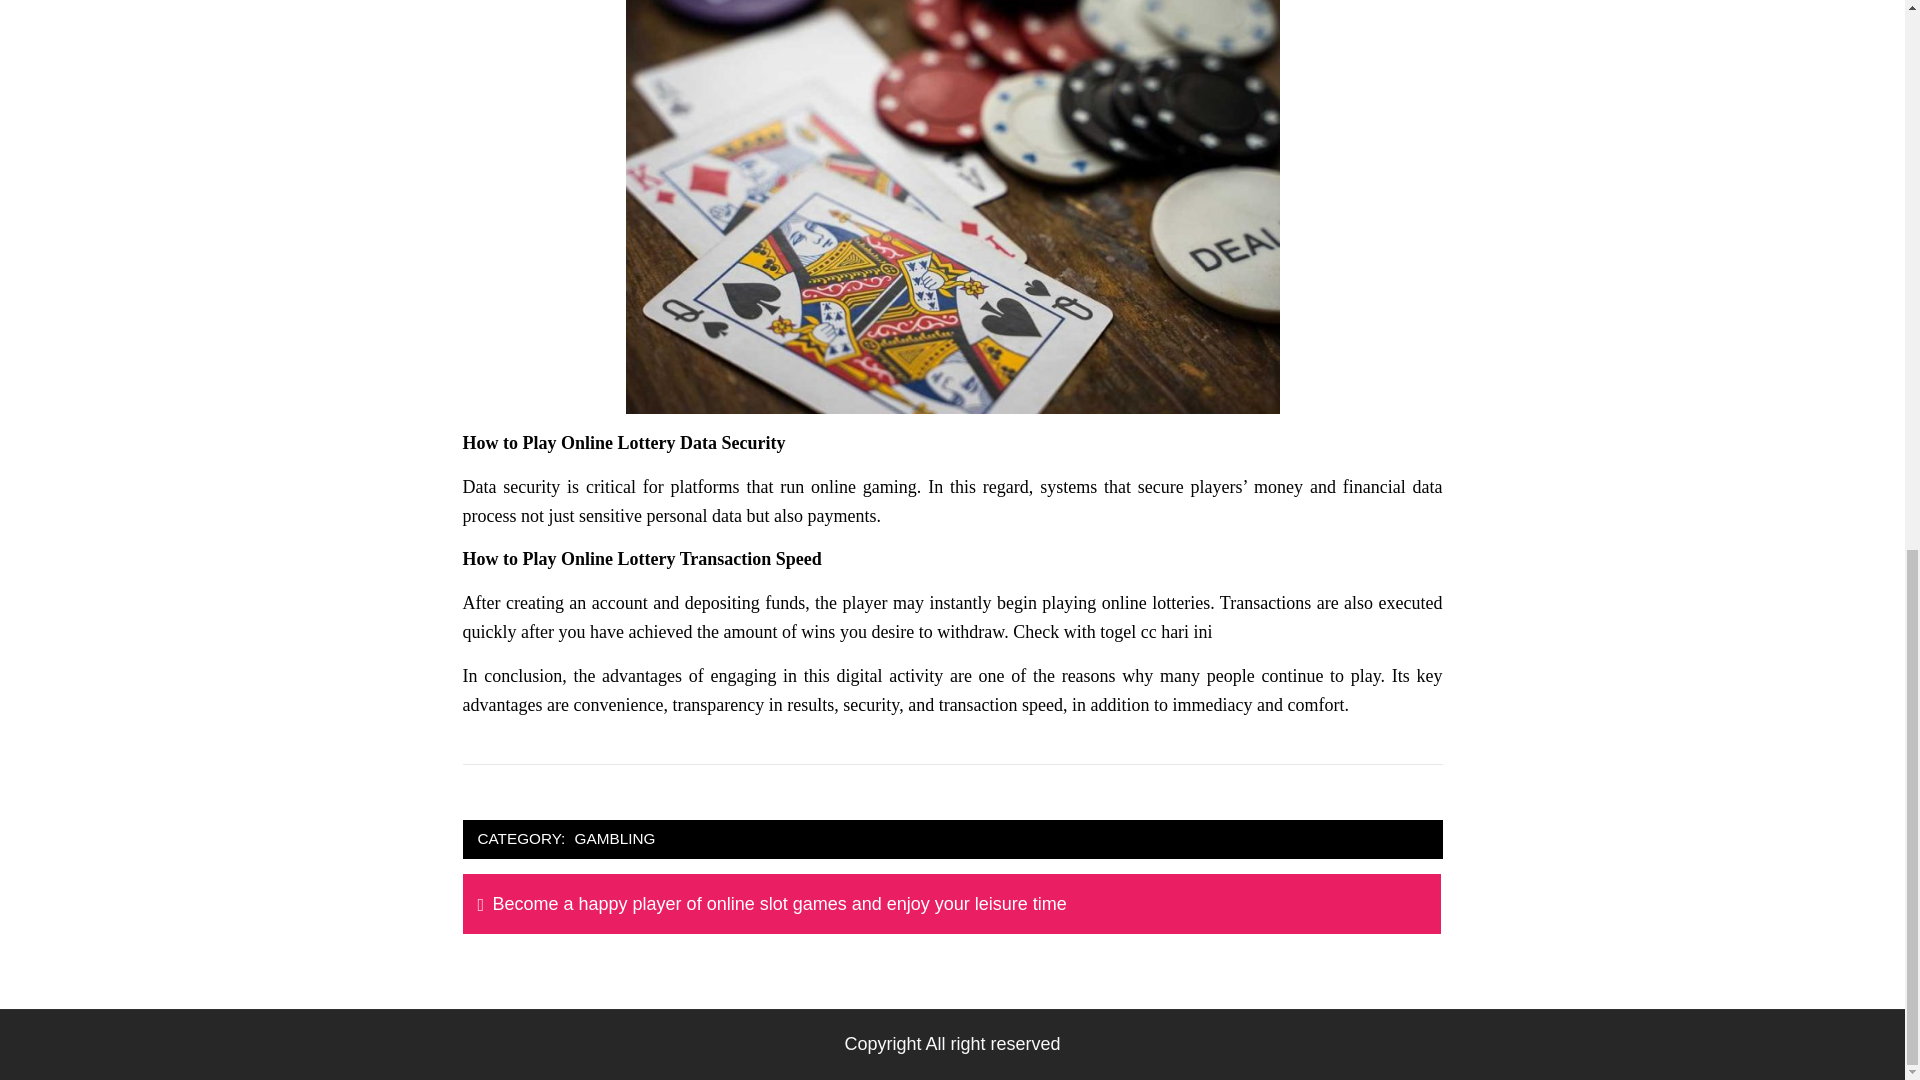 The width and height of the screenshot is (1920, 1080). What do you see at coordinates (615, 840) in the screenshot?
I see `GAMBLING` at bounding box center [615, 840].